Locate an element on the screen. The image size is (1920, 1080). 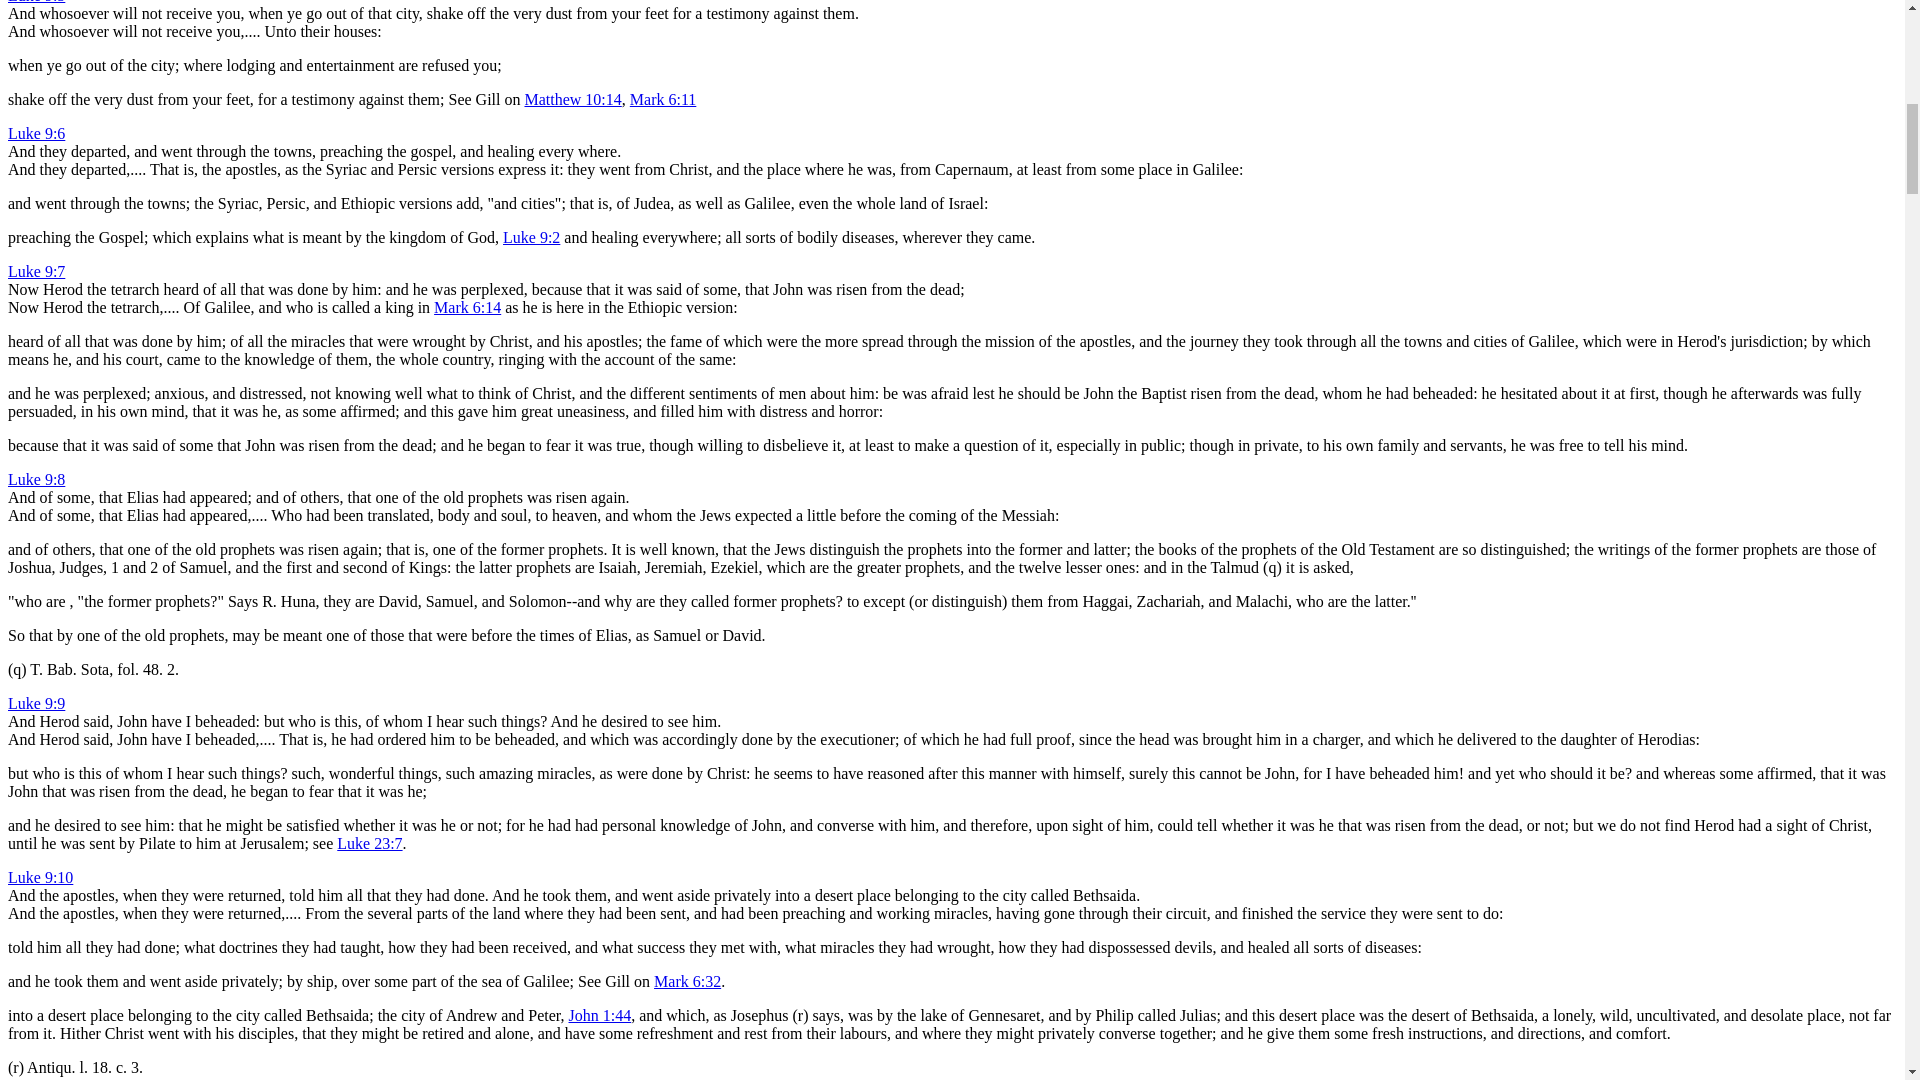
Mark 6:14 is located at coordinates (467, 308).